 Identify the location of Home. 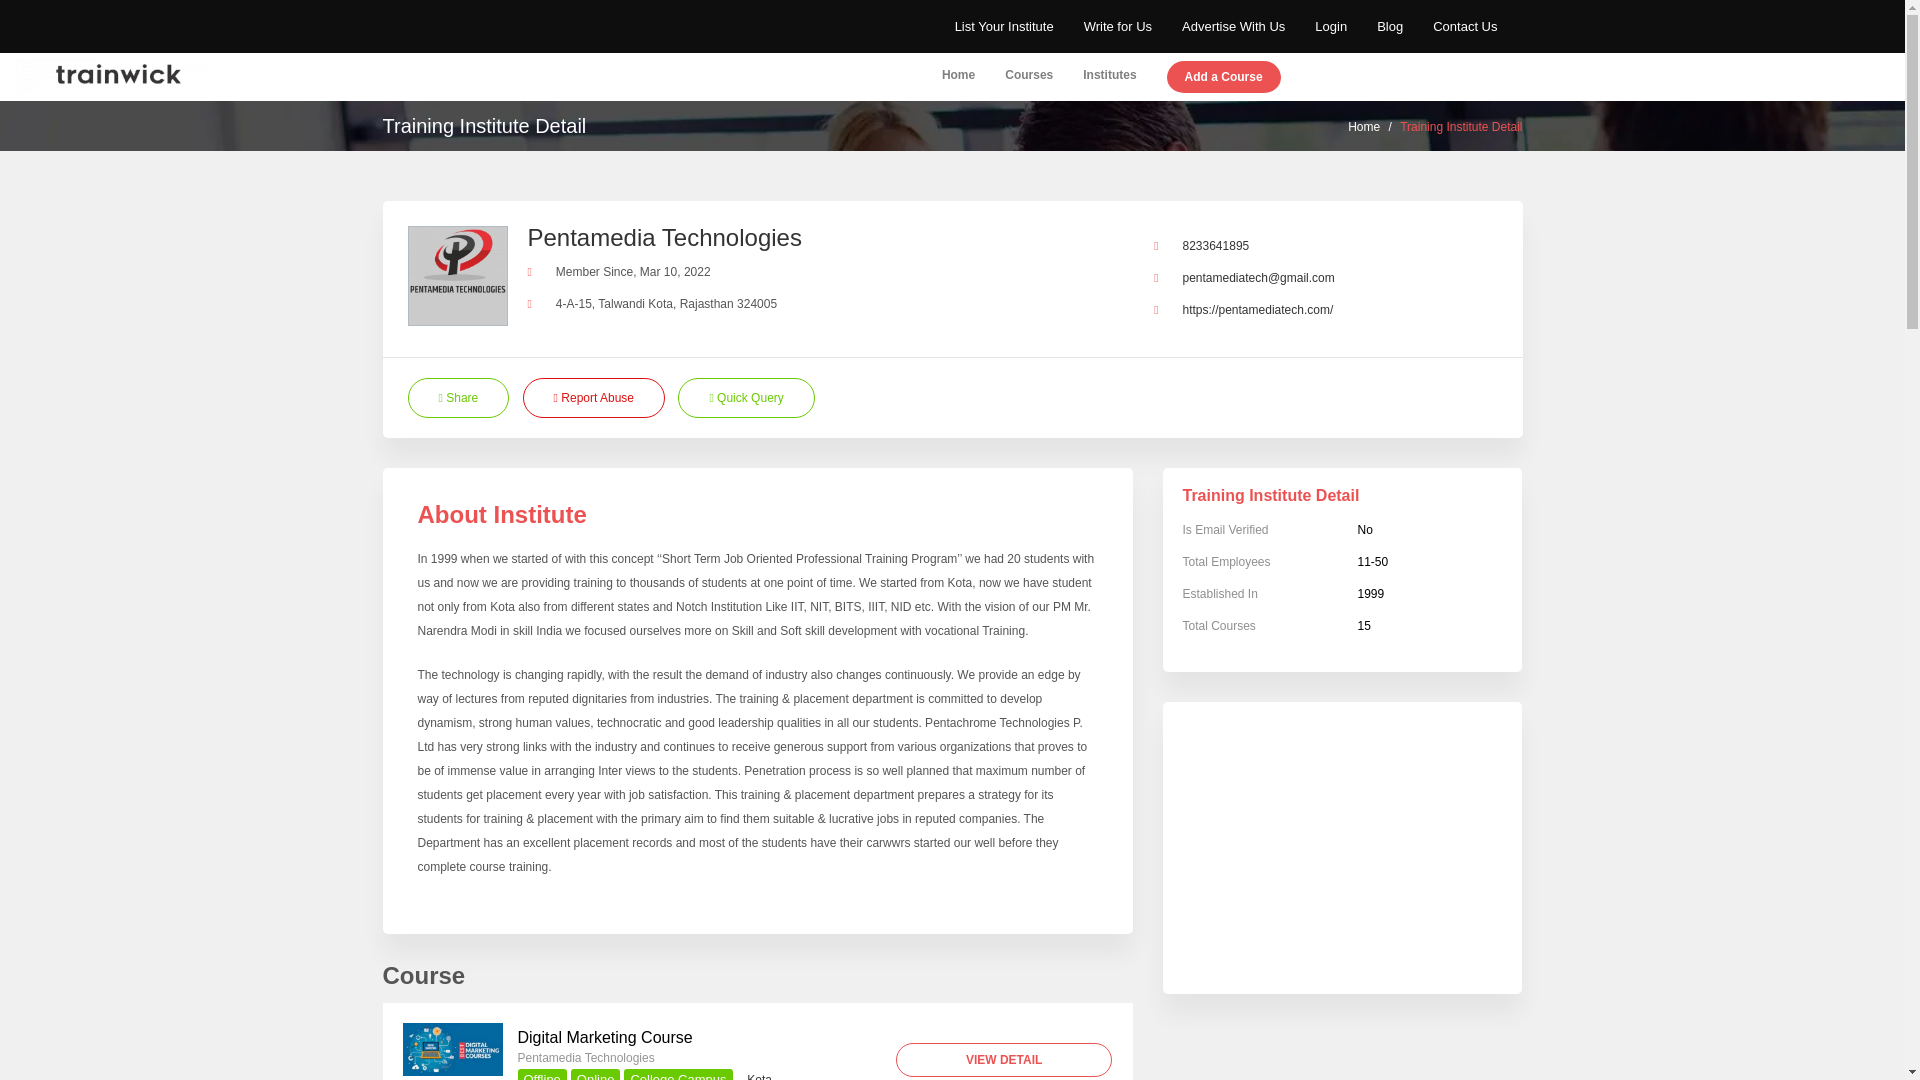
(1363, 126).